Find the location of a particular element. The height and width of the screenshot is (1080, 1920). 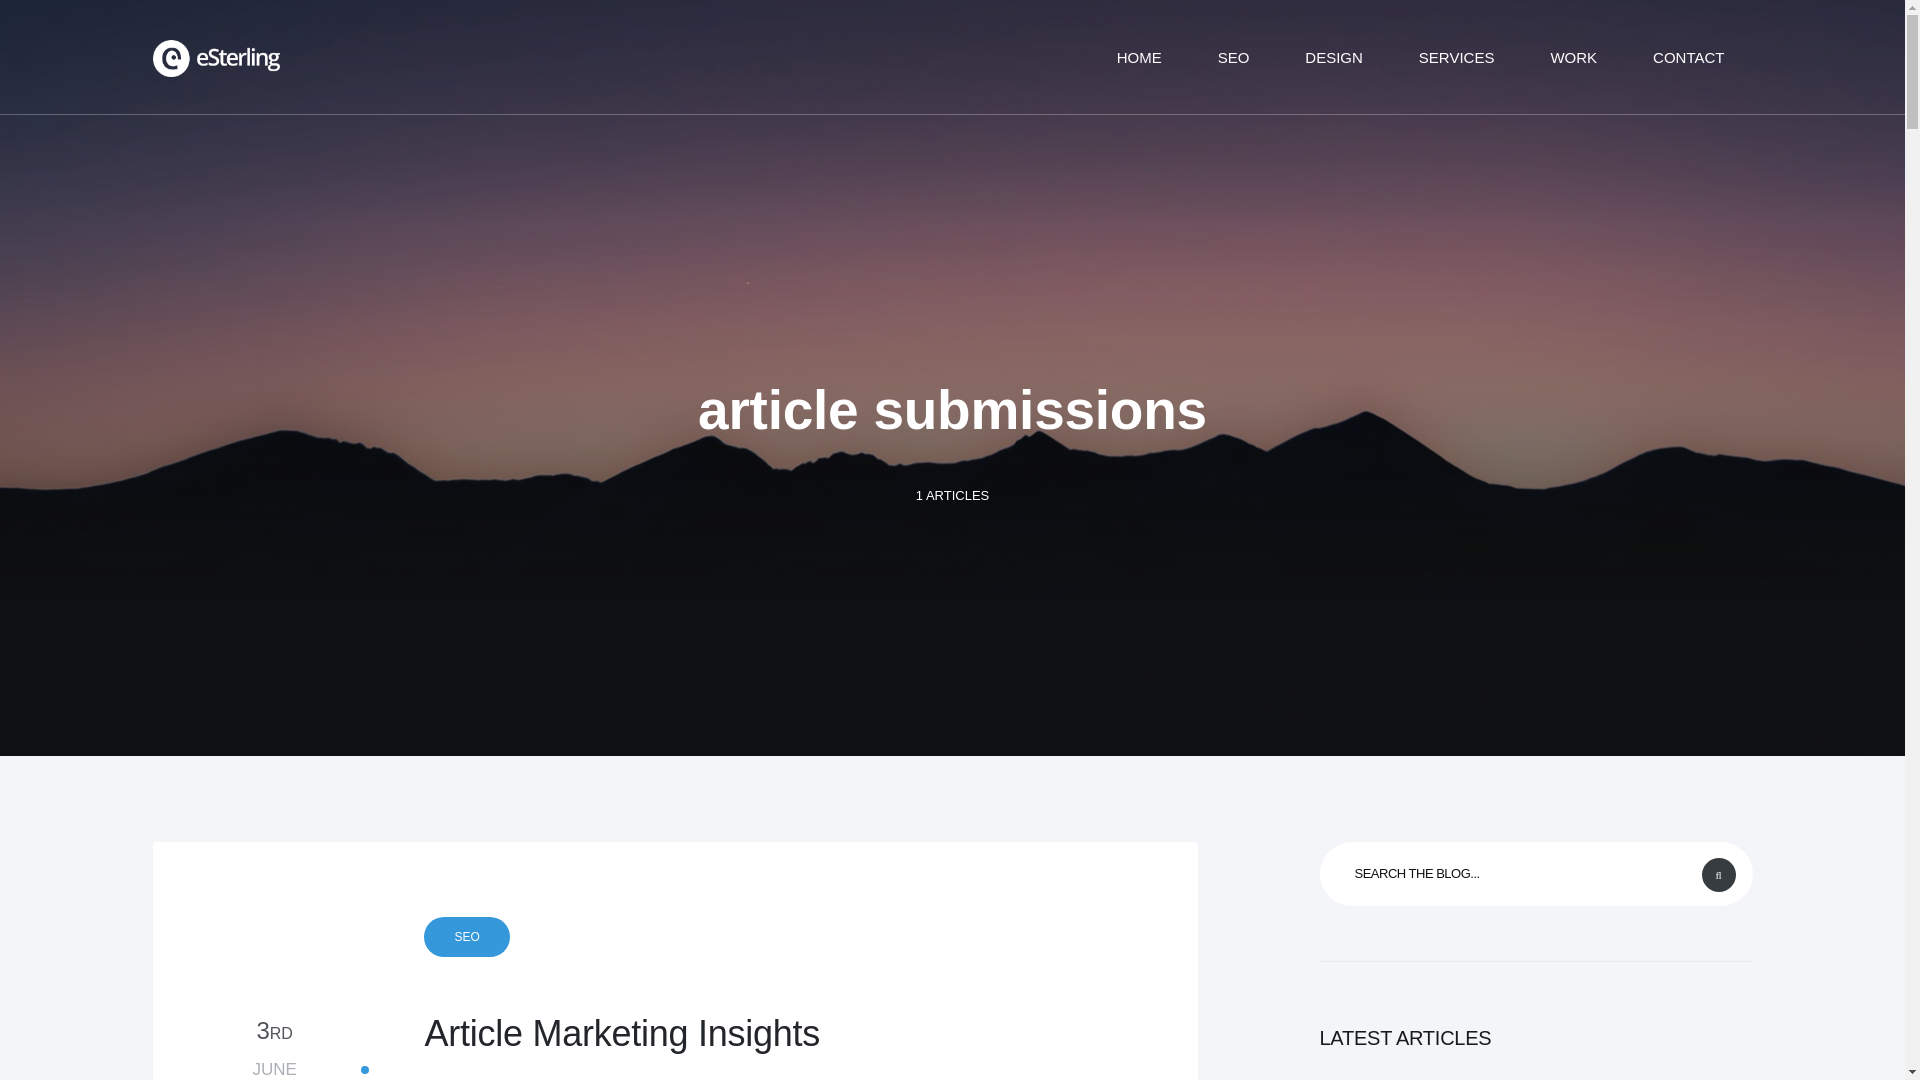

HOME is located at coordinates (1573, 56).